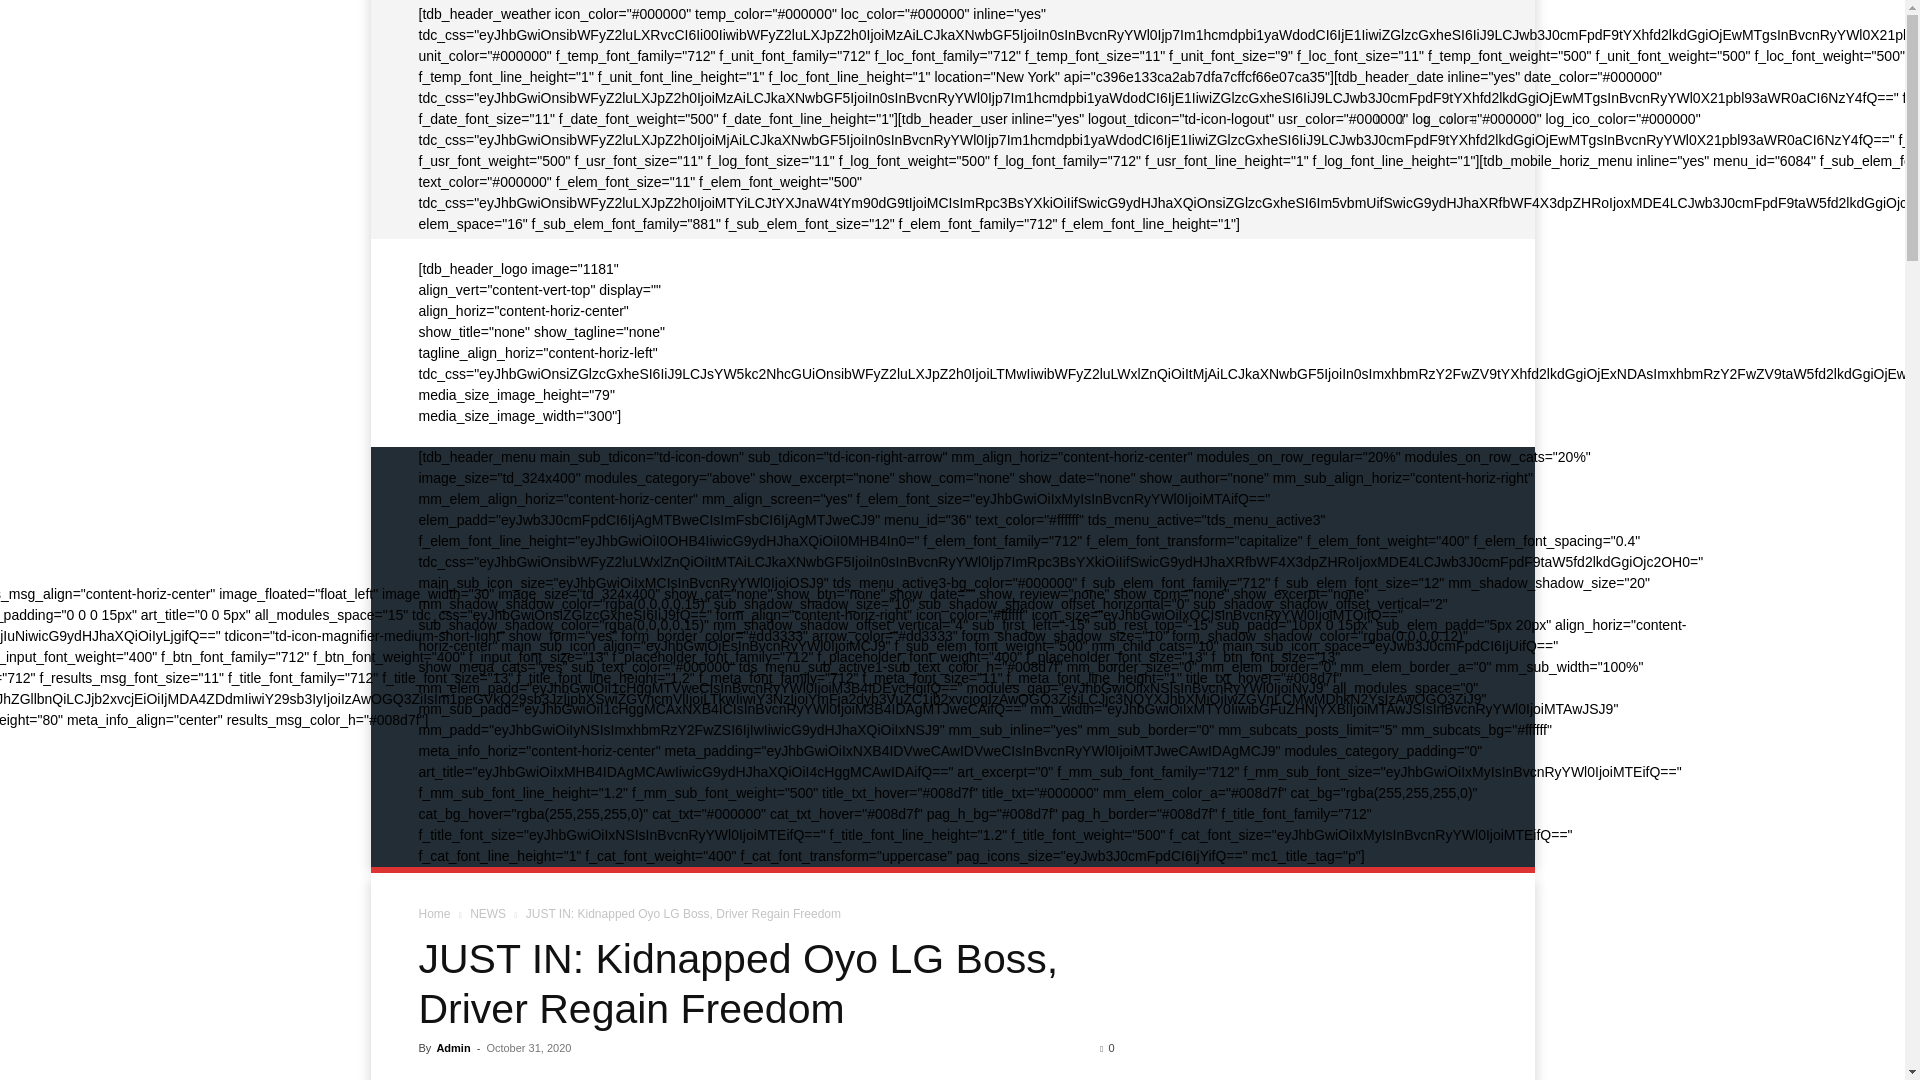 The image size is (1920, 1080). I want to click on Facebook, so click(1378, 120).